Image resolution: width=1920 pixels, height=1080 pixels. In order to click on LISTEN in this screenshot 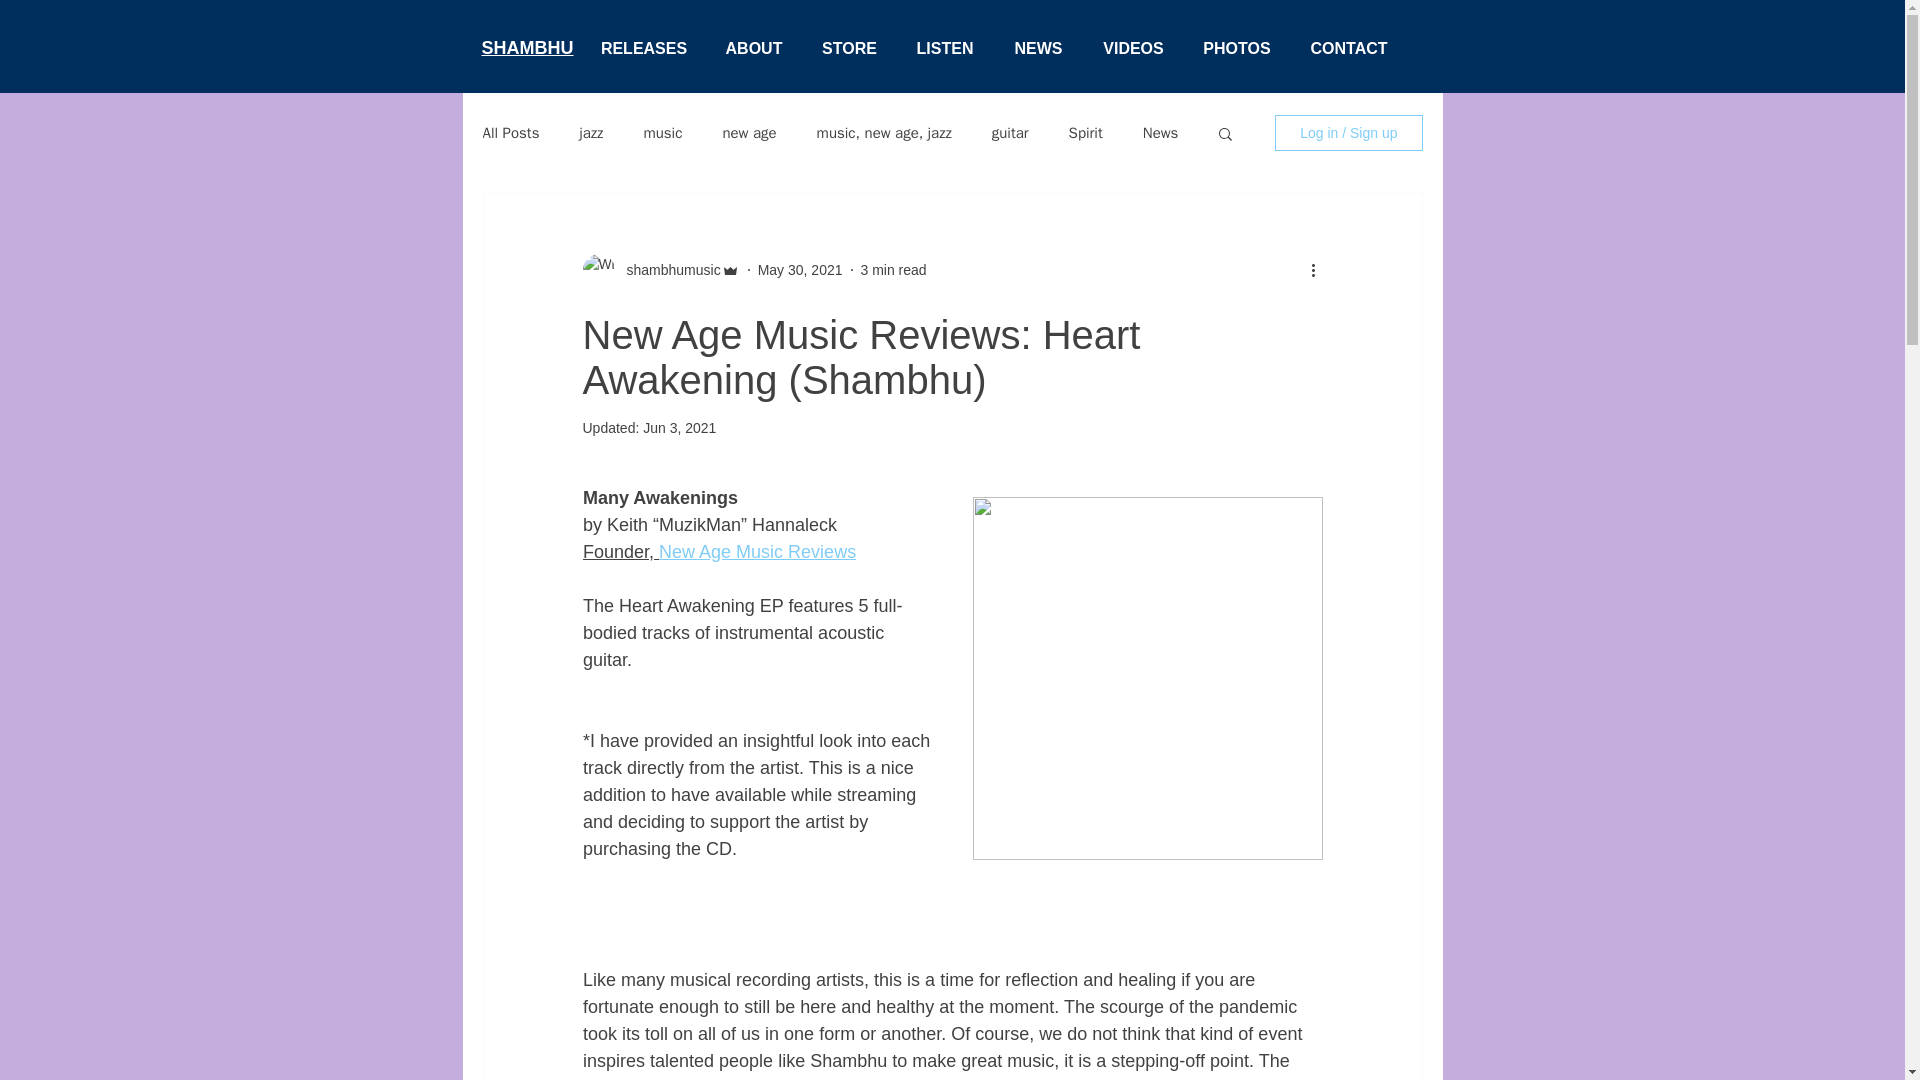, I will do `click(944, 49)`.